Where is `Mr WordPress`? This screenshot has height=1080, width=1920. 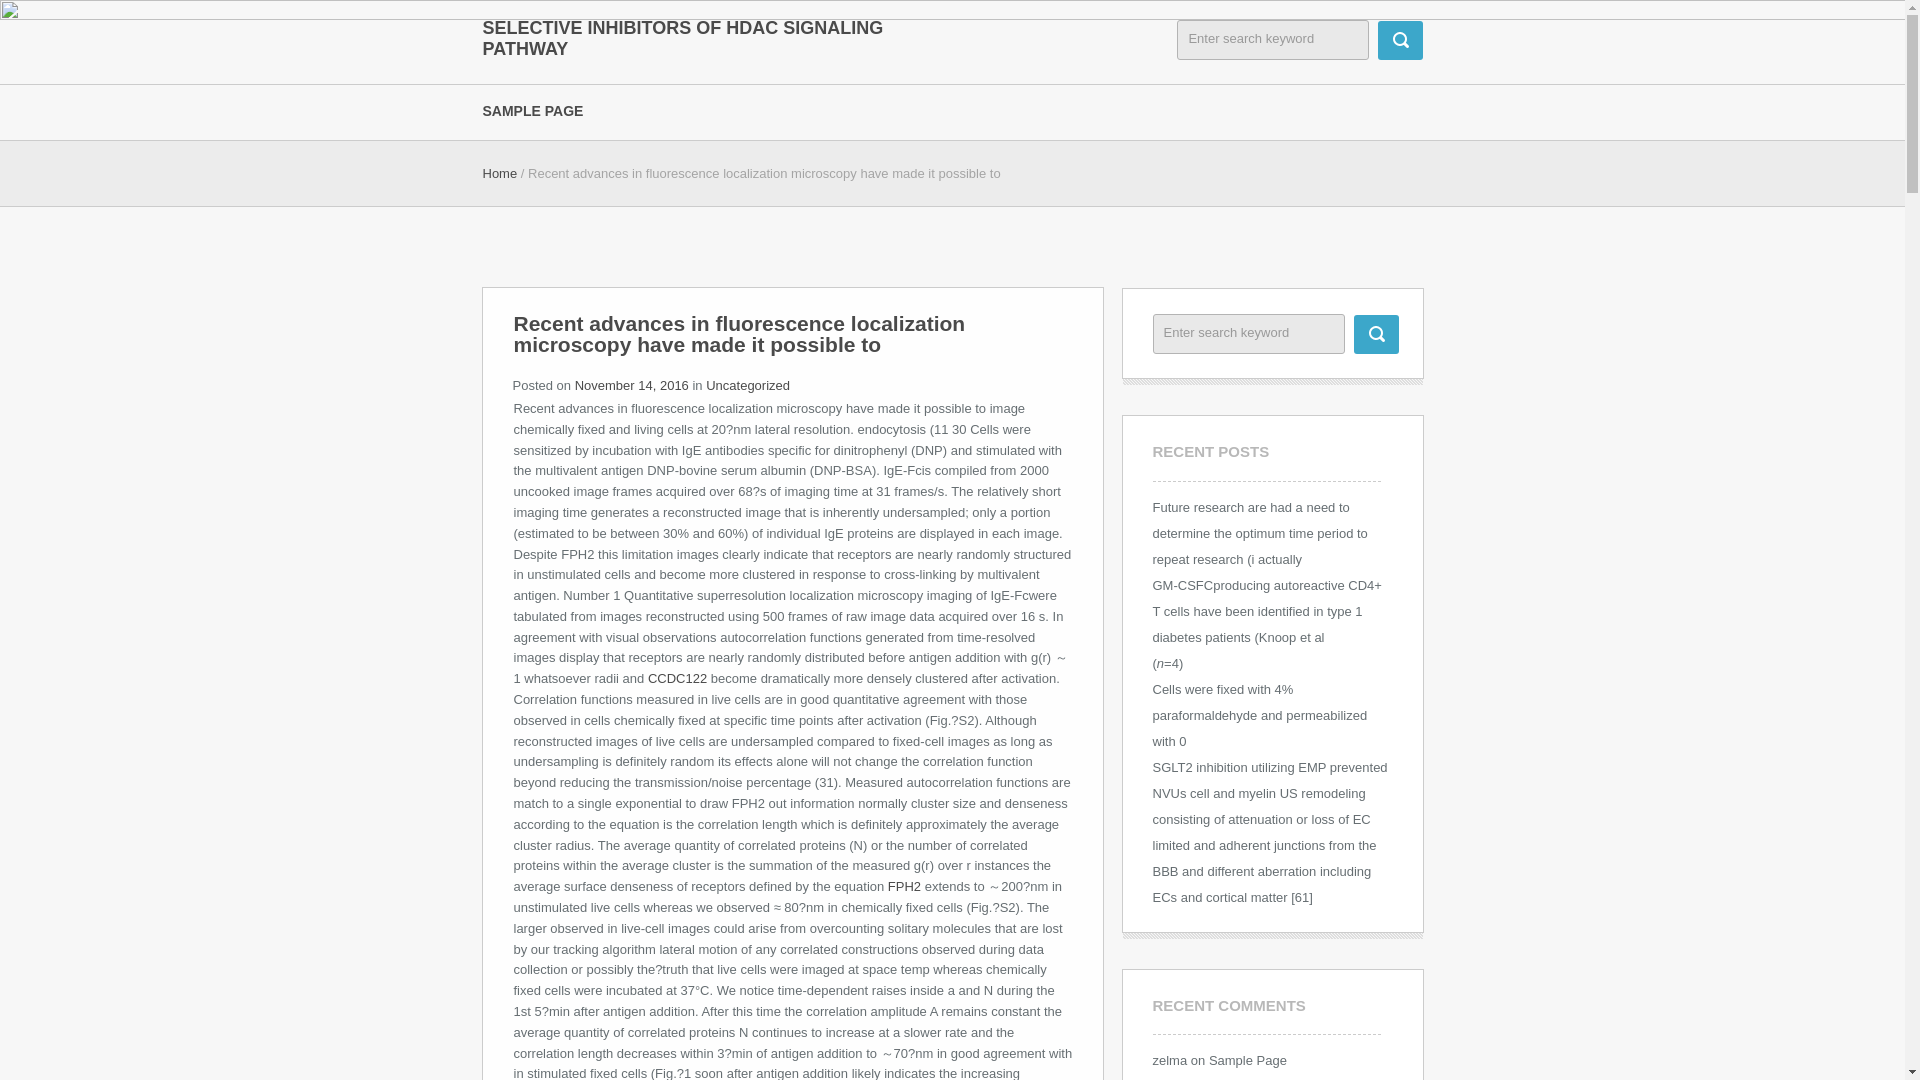
Mr WordPress is located at coordinates (1193, 1079).